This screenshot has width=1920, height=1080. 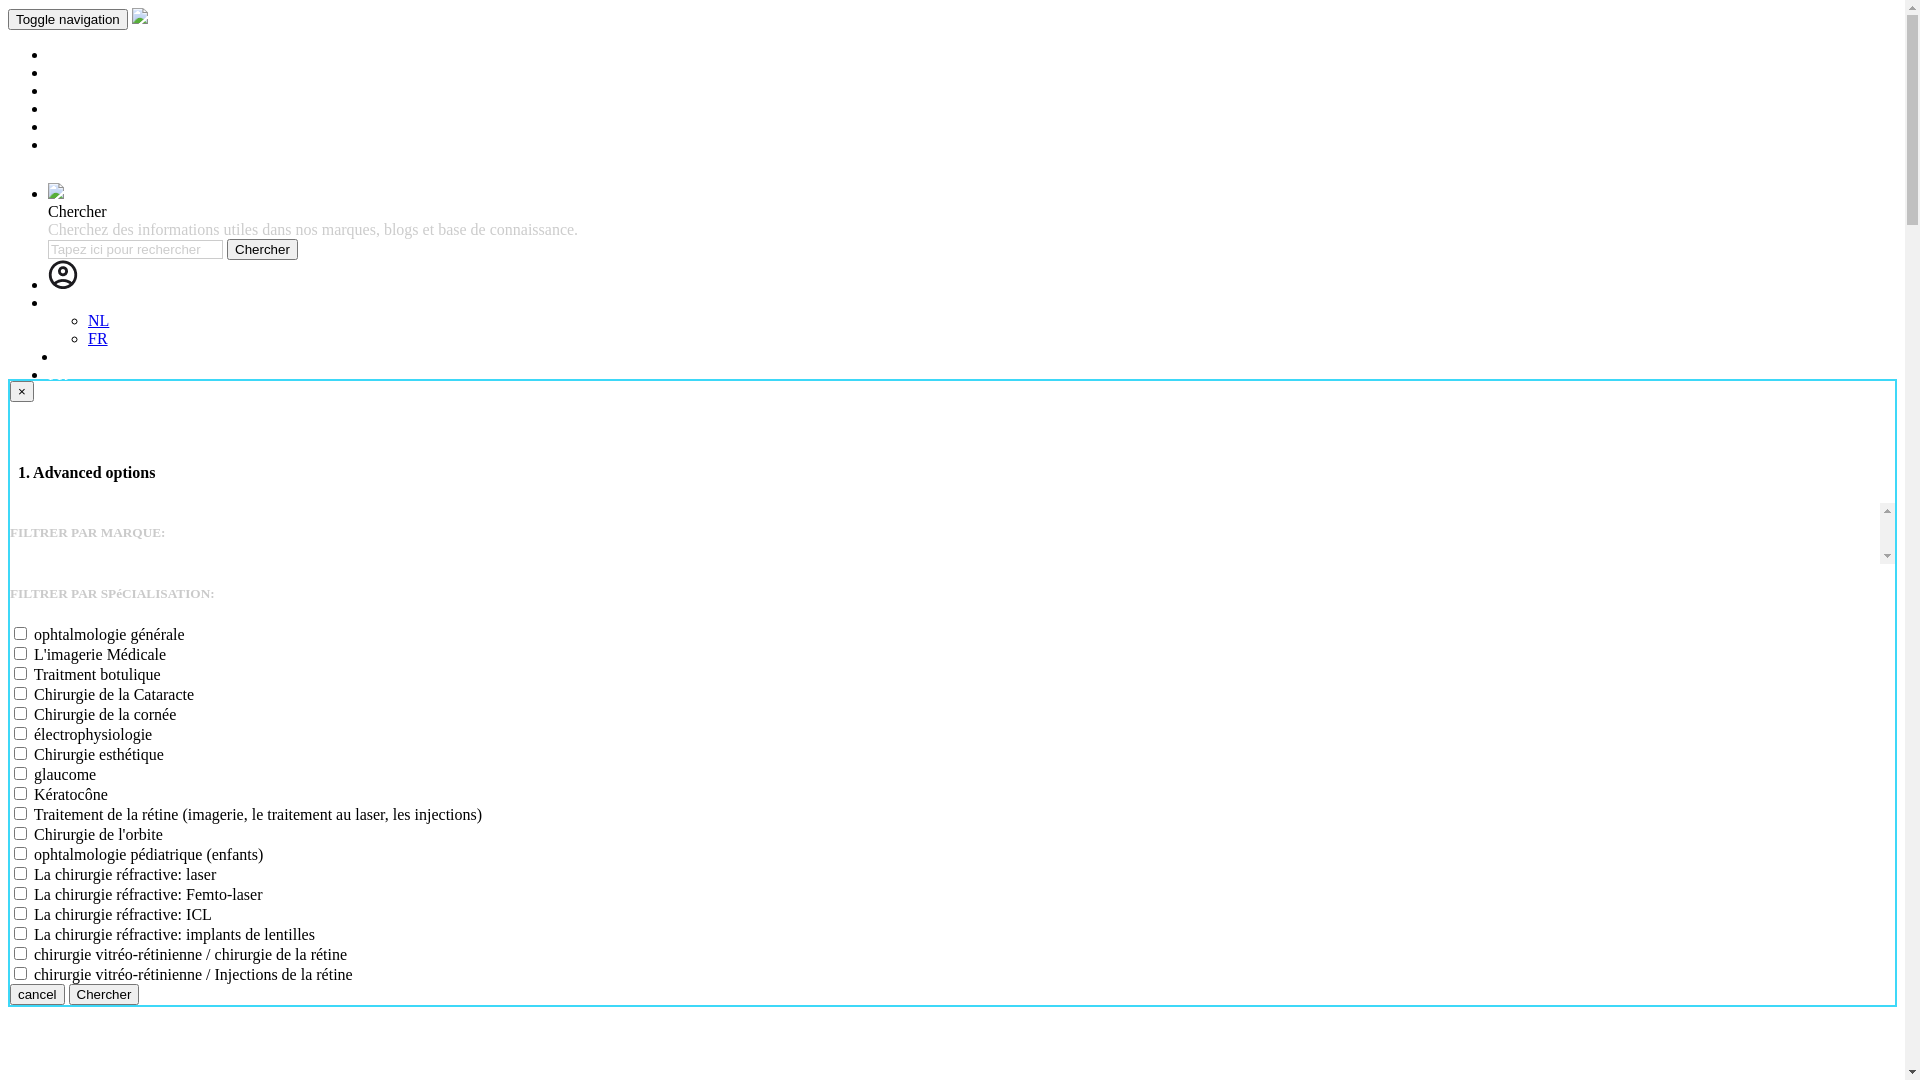 I want to click on NL, so click(x=68, y=356).